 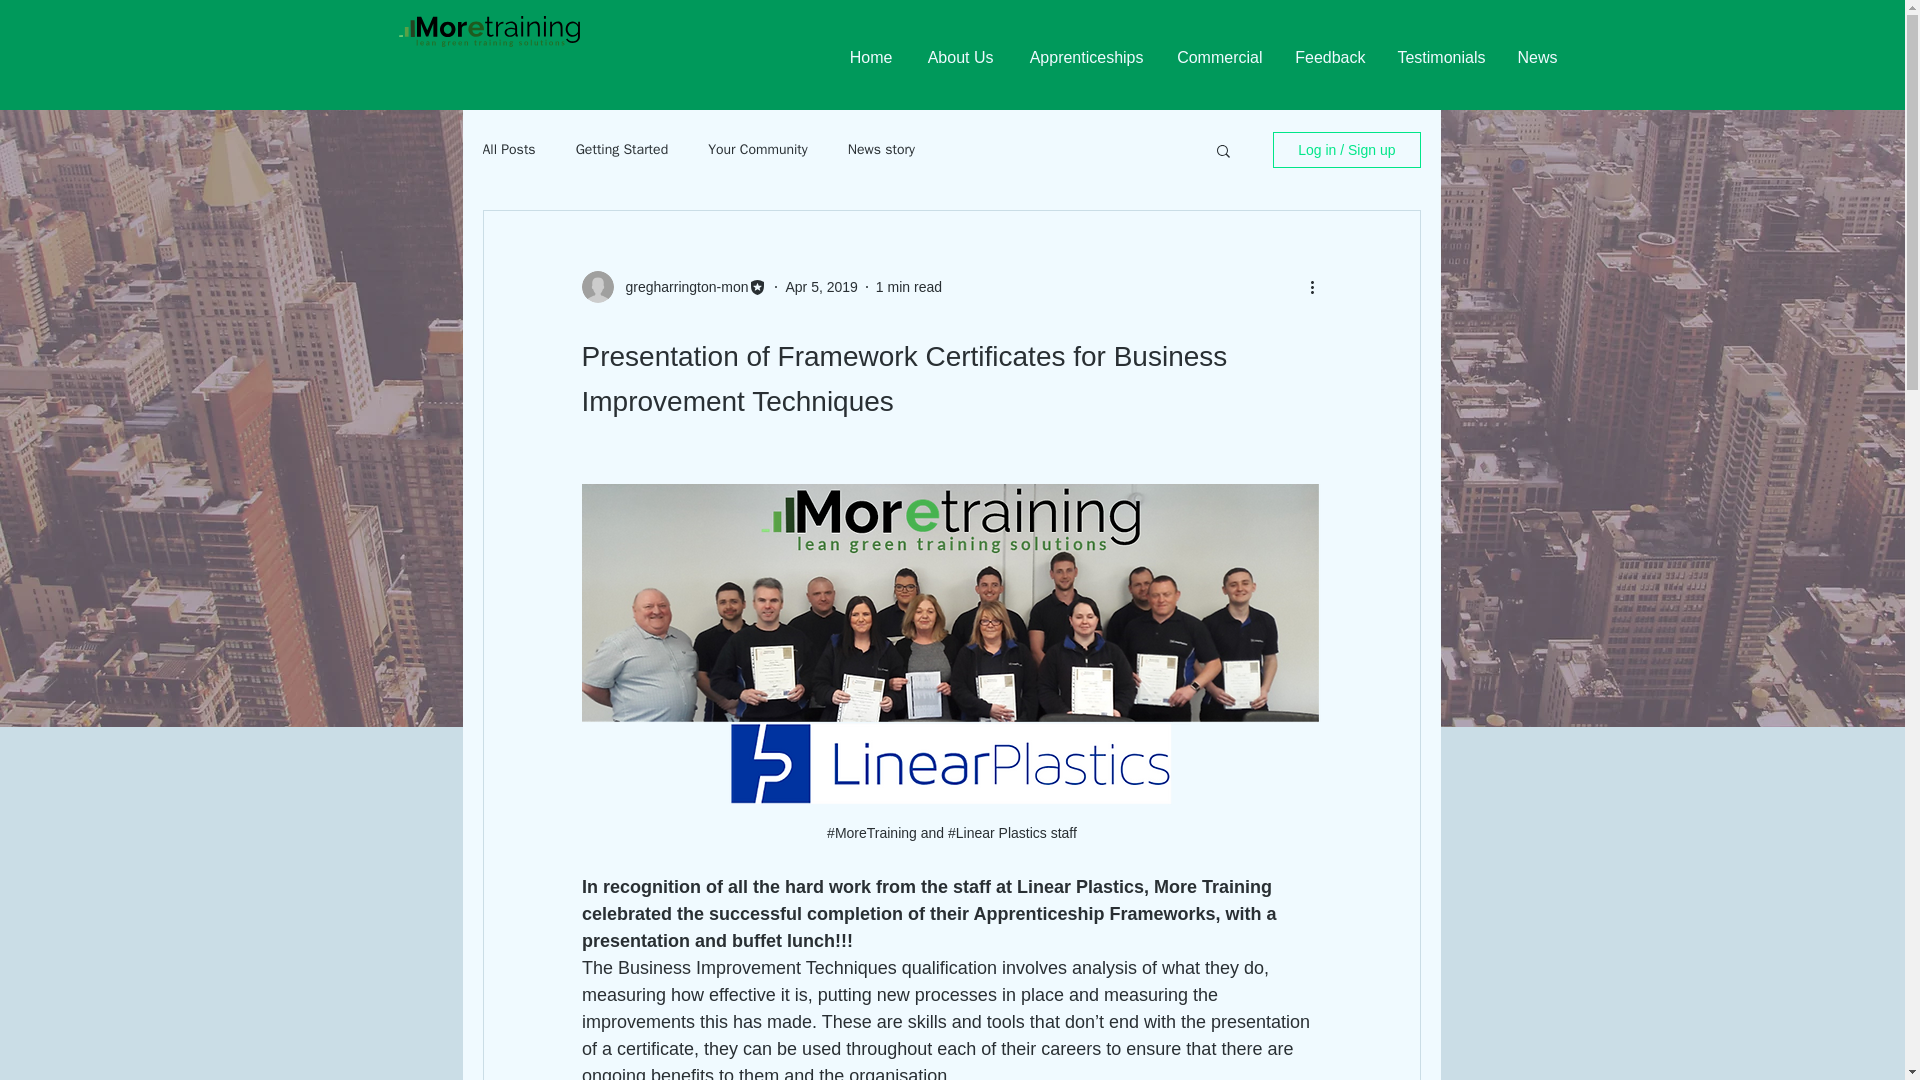 I want to click on News story, so click(x=882, y=150).